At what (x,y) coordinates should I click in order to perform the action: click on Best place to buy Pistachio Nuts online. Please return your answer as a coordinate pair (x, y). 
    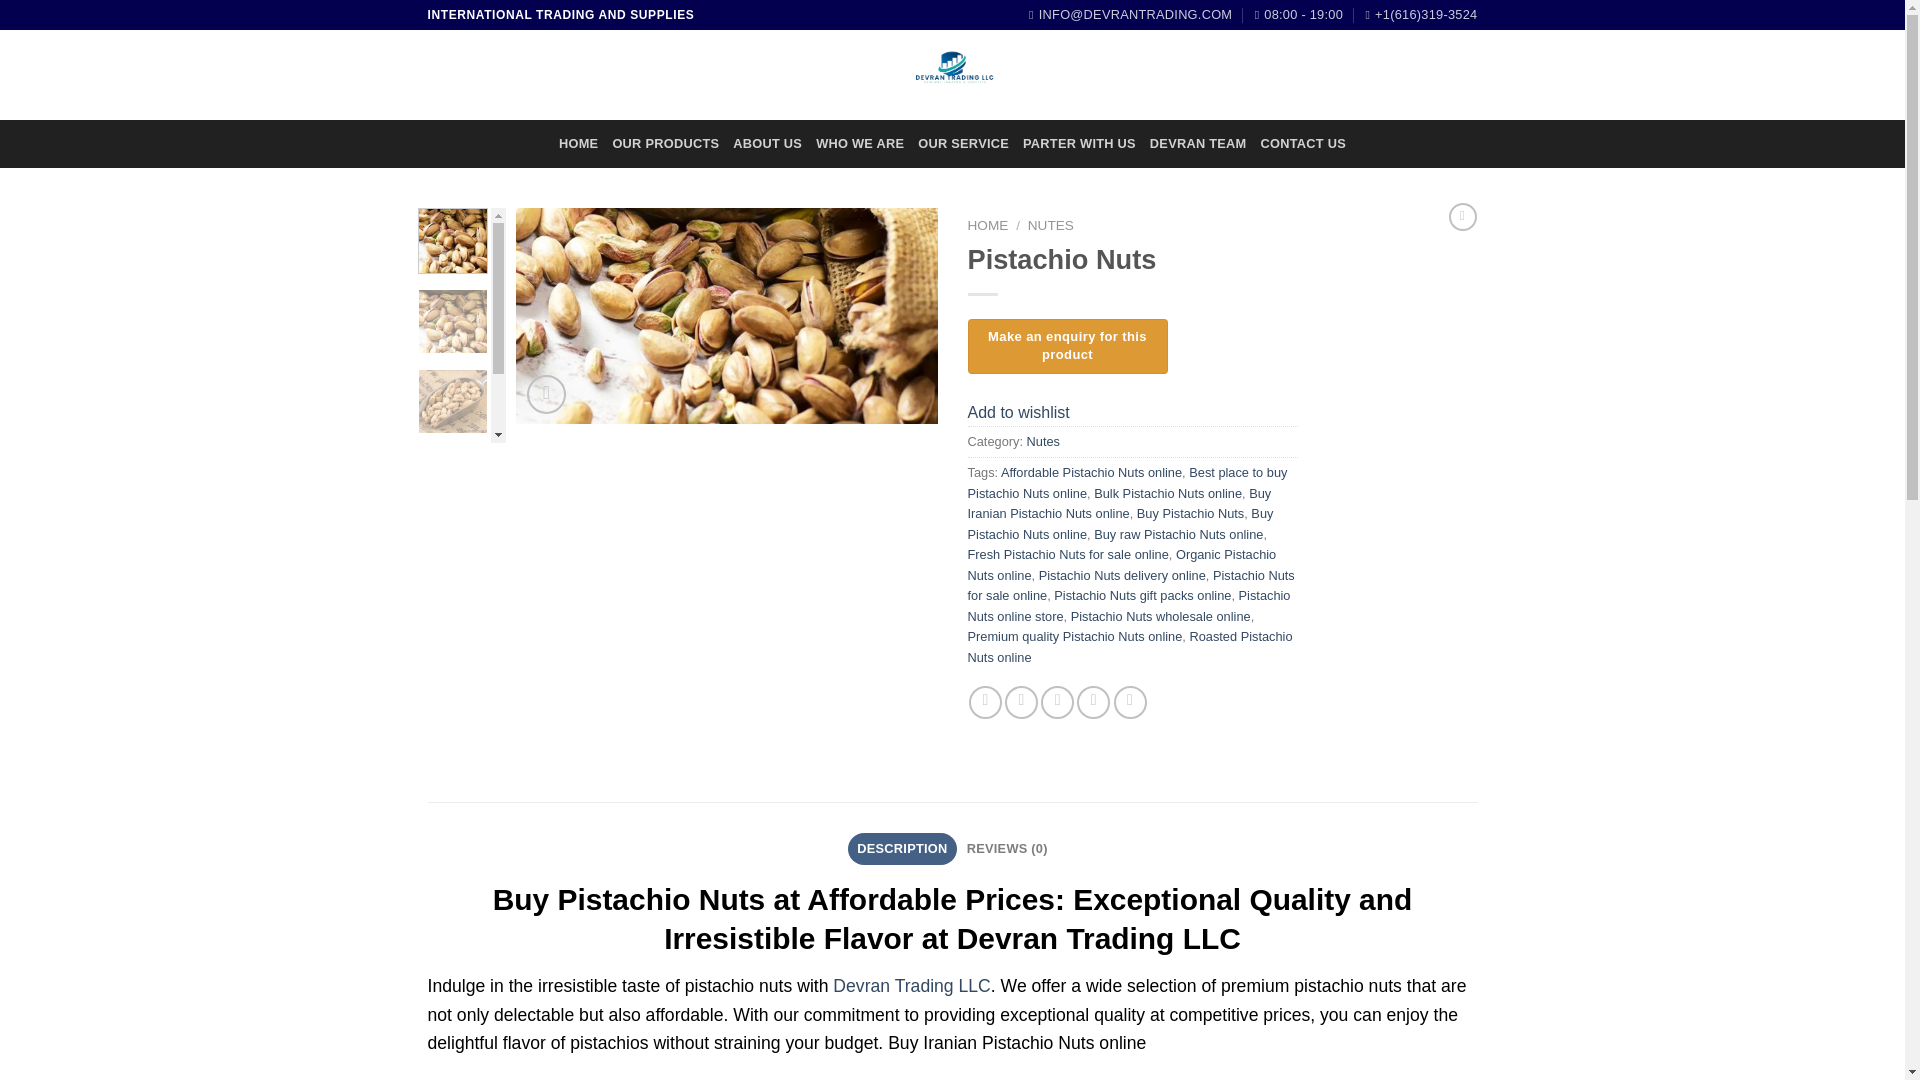
    Looking at the image, I should click on (1128, 482).